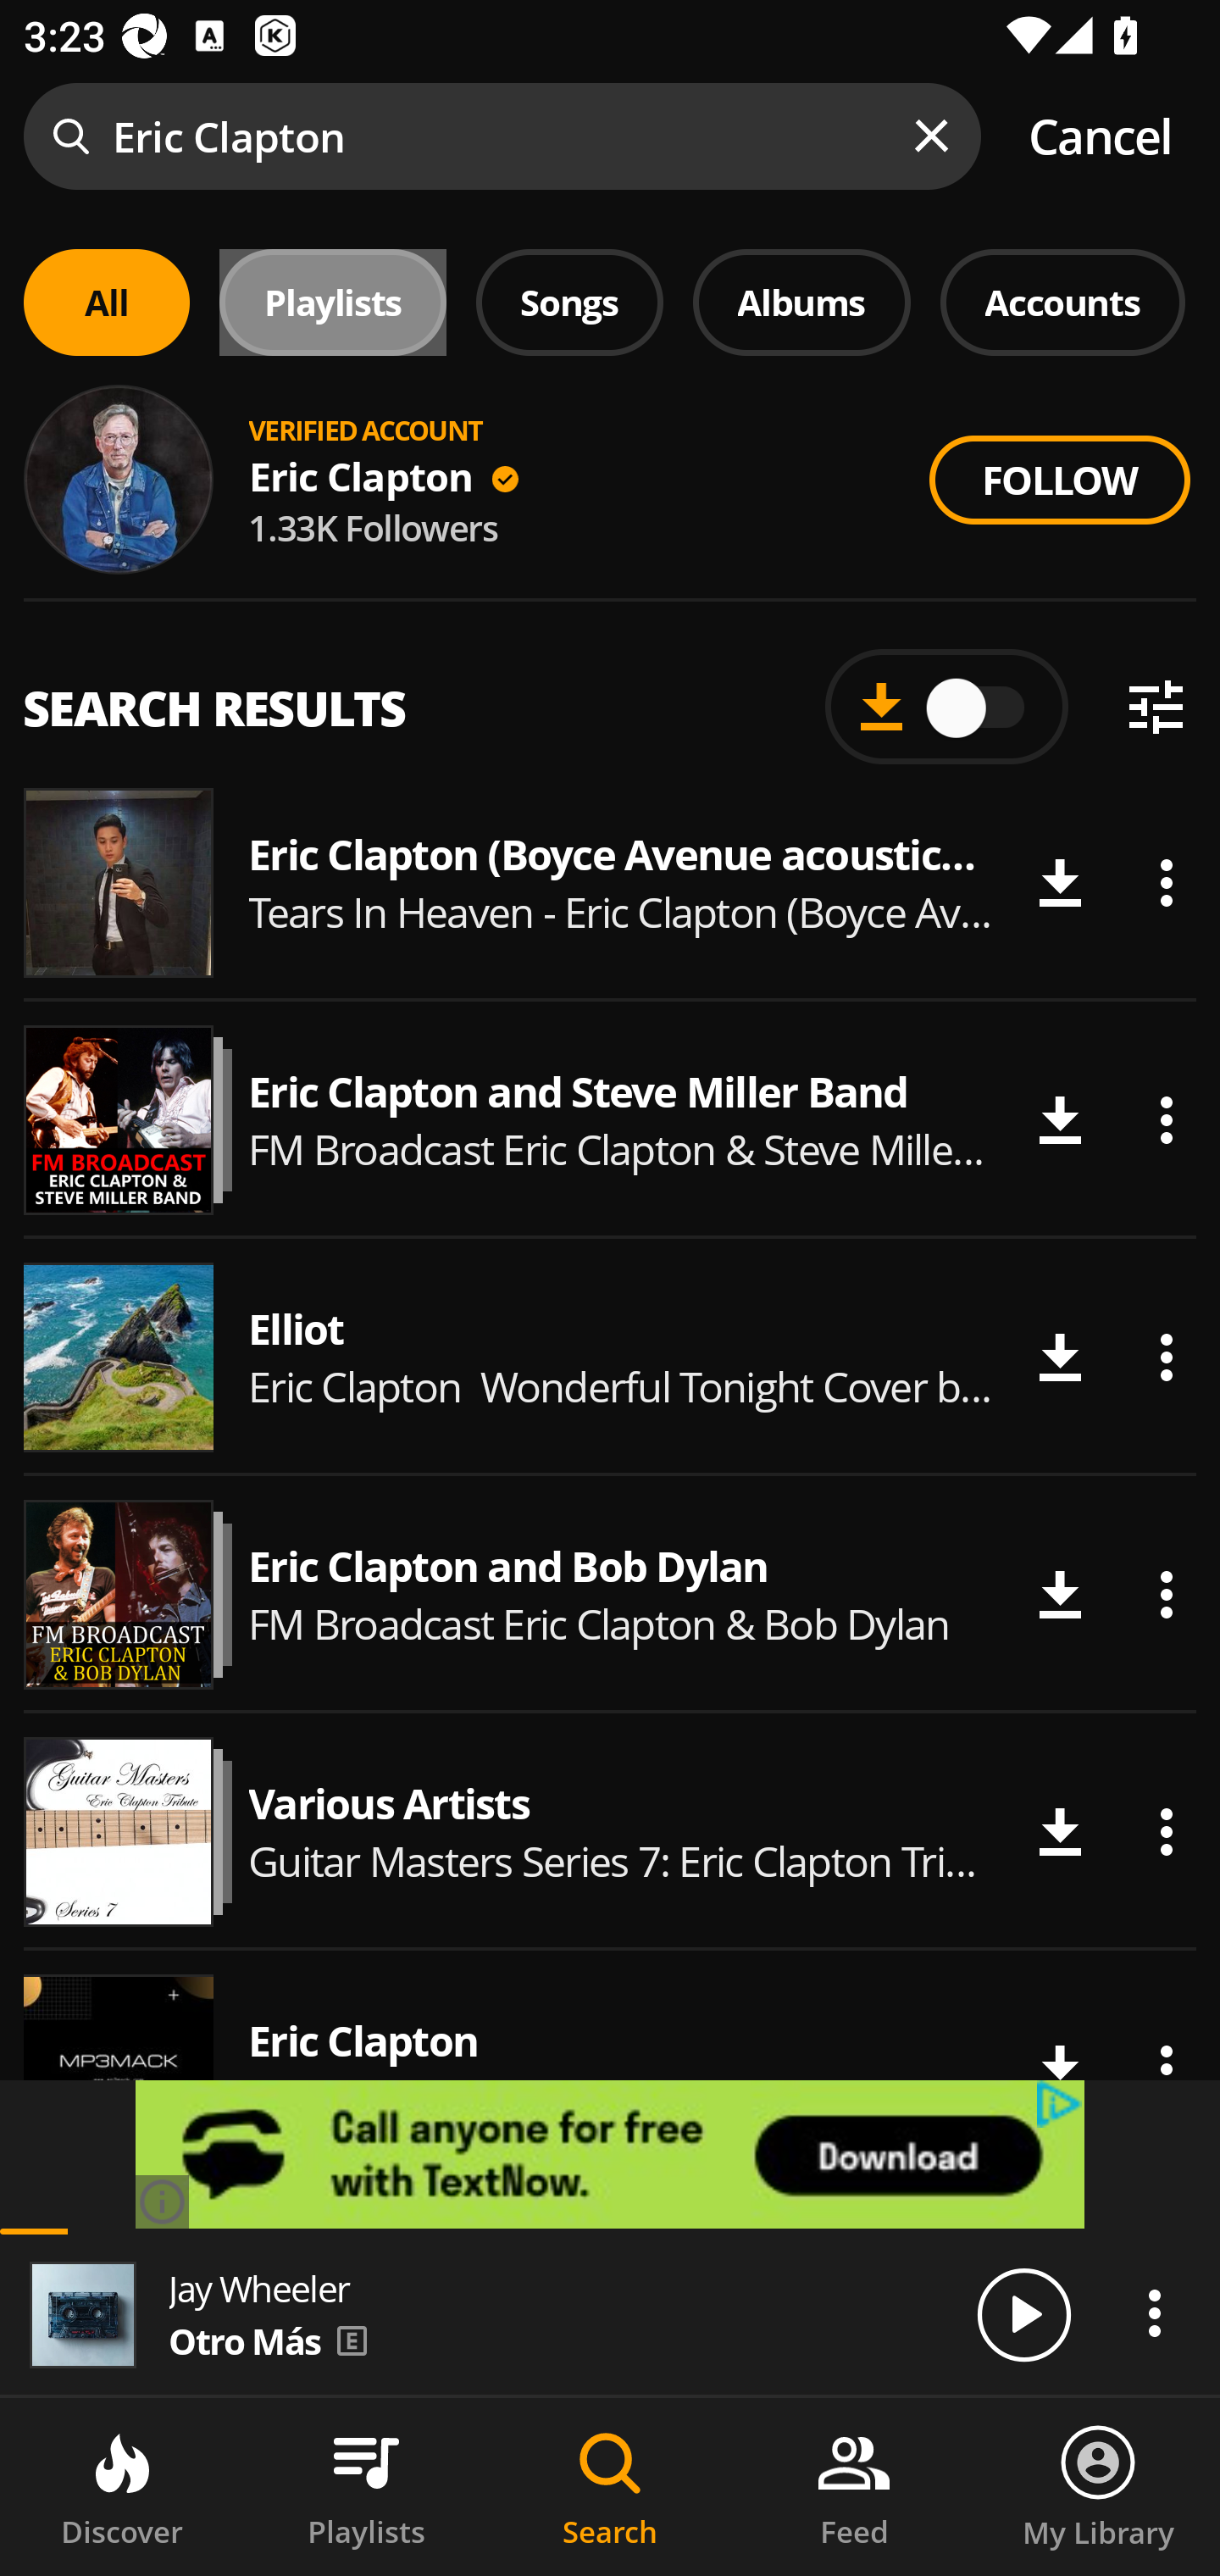 The image size is (1220, 2576). Describe the element at coordinates (1061, 2105) in the screenshot. I see `privacy` at that location.